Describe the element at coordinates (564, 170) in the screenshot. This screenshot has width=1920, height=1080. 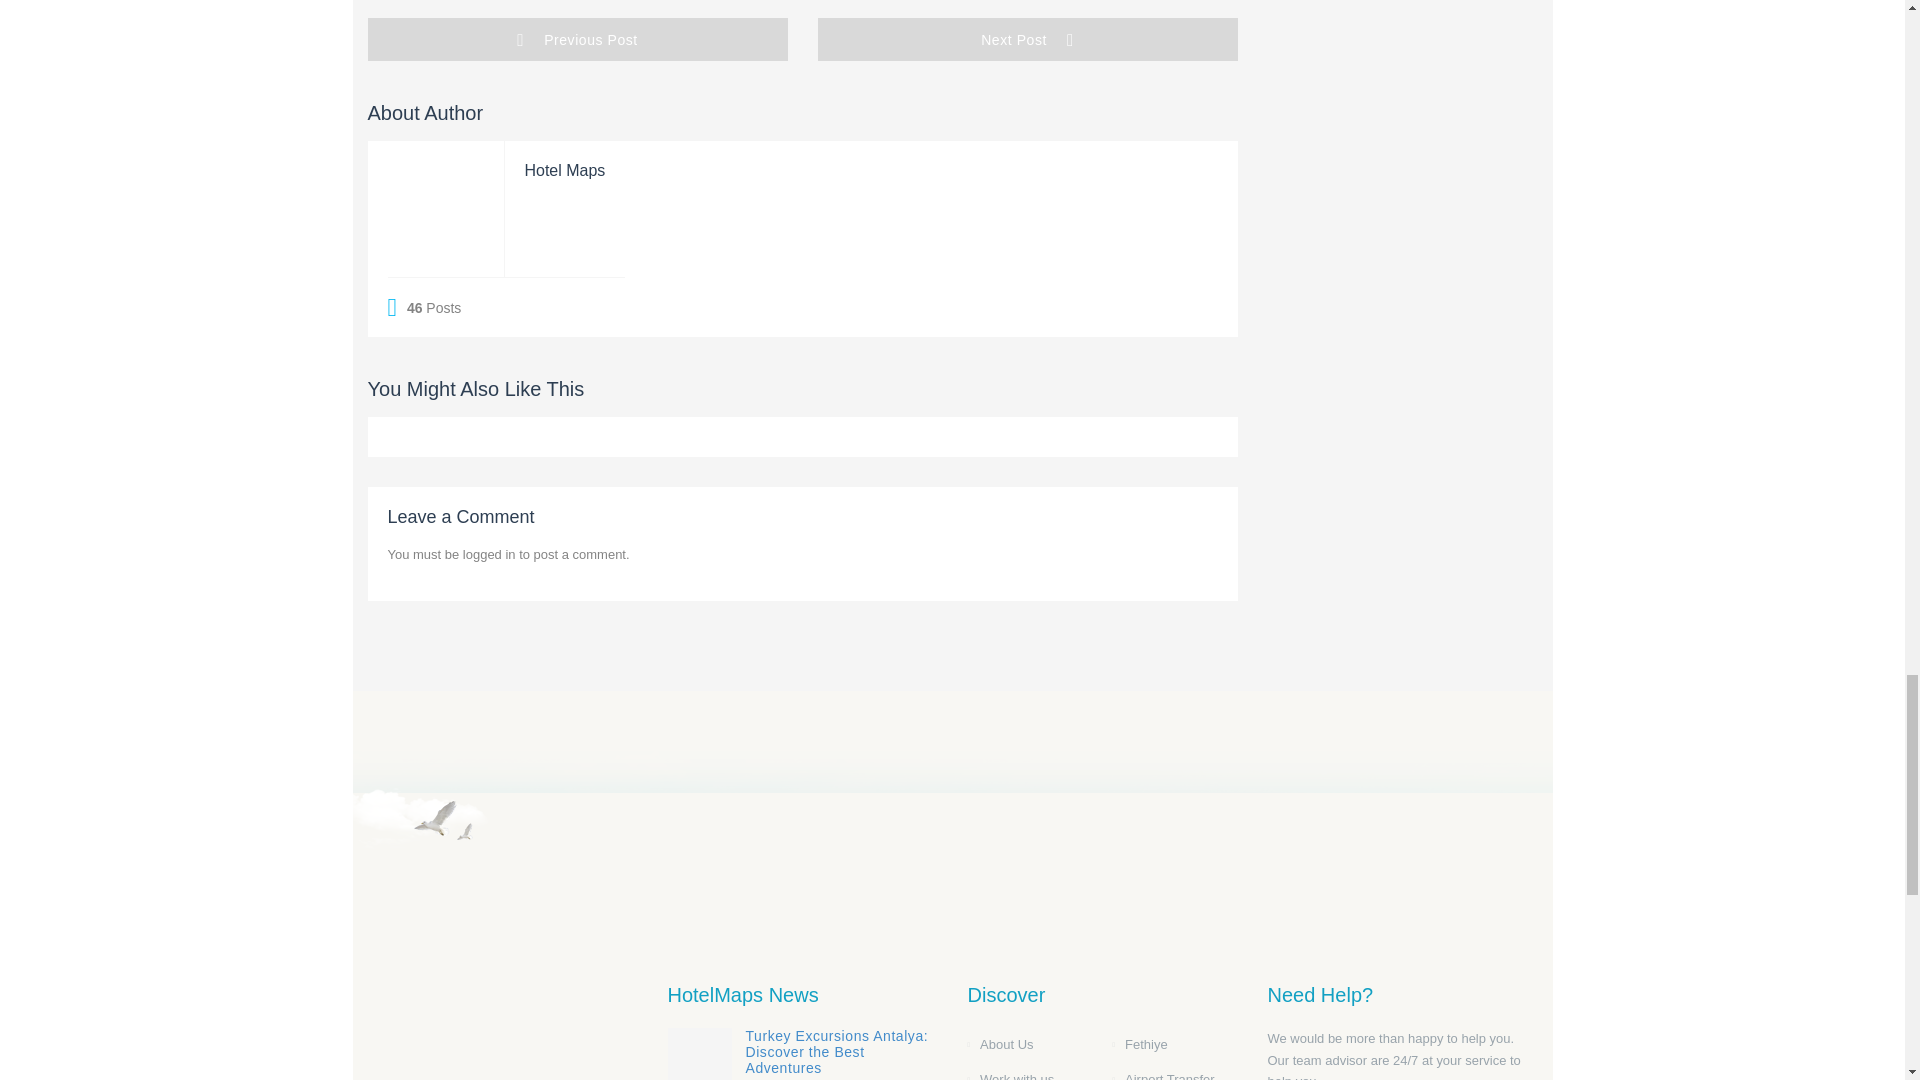
I see `Posts by Hotel Maps` at that location.